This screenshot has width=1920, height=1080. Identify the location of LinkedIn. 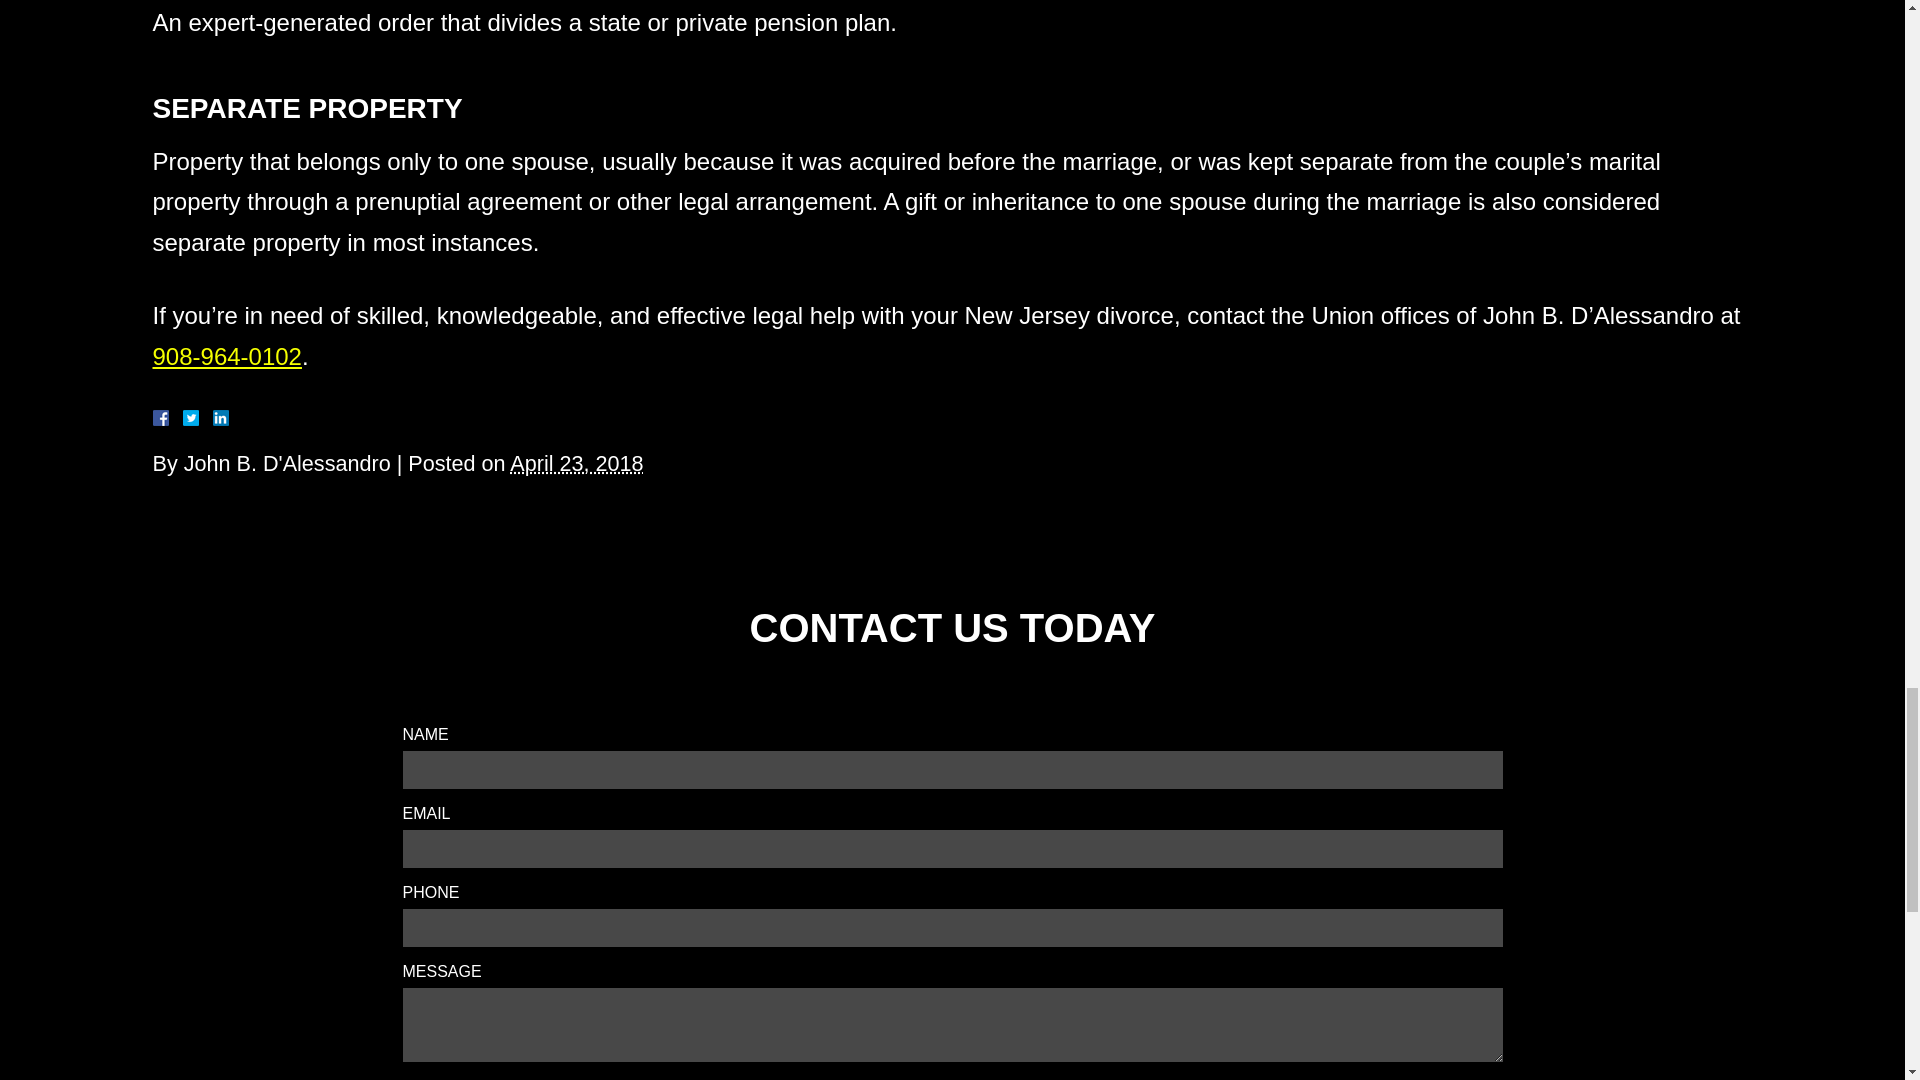
(212, 418).